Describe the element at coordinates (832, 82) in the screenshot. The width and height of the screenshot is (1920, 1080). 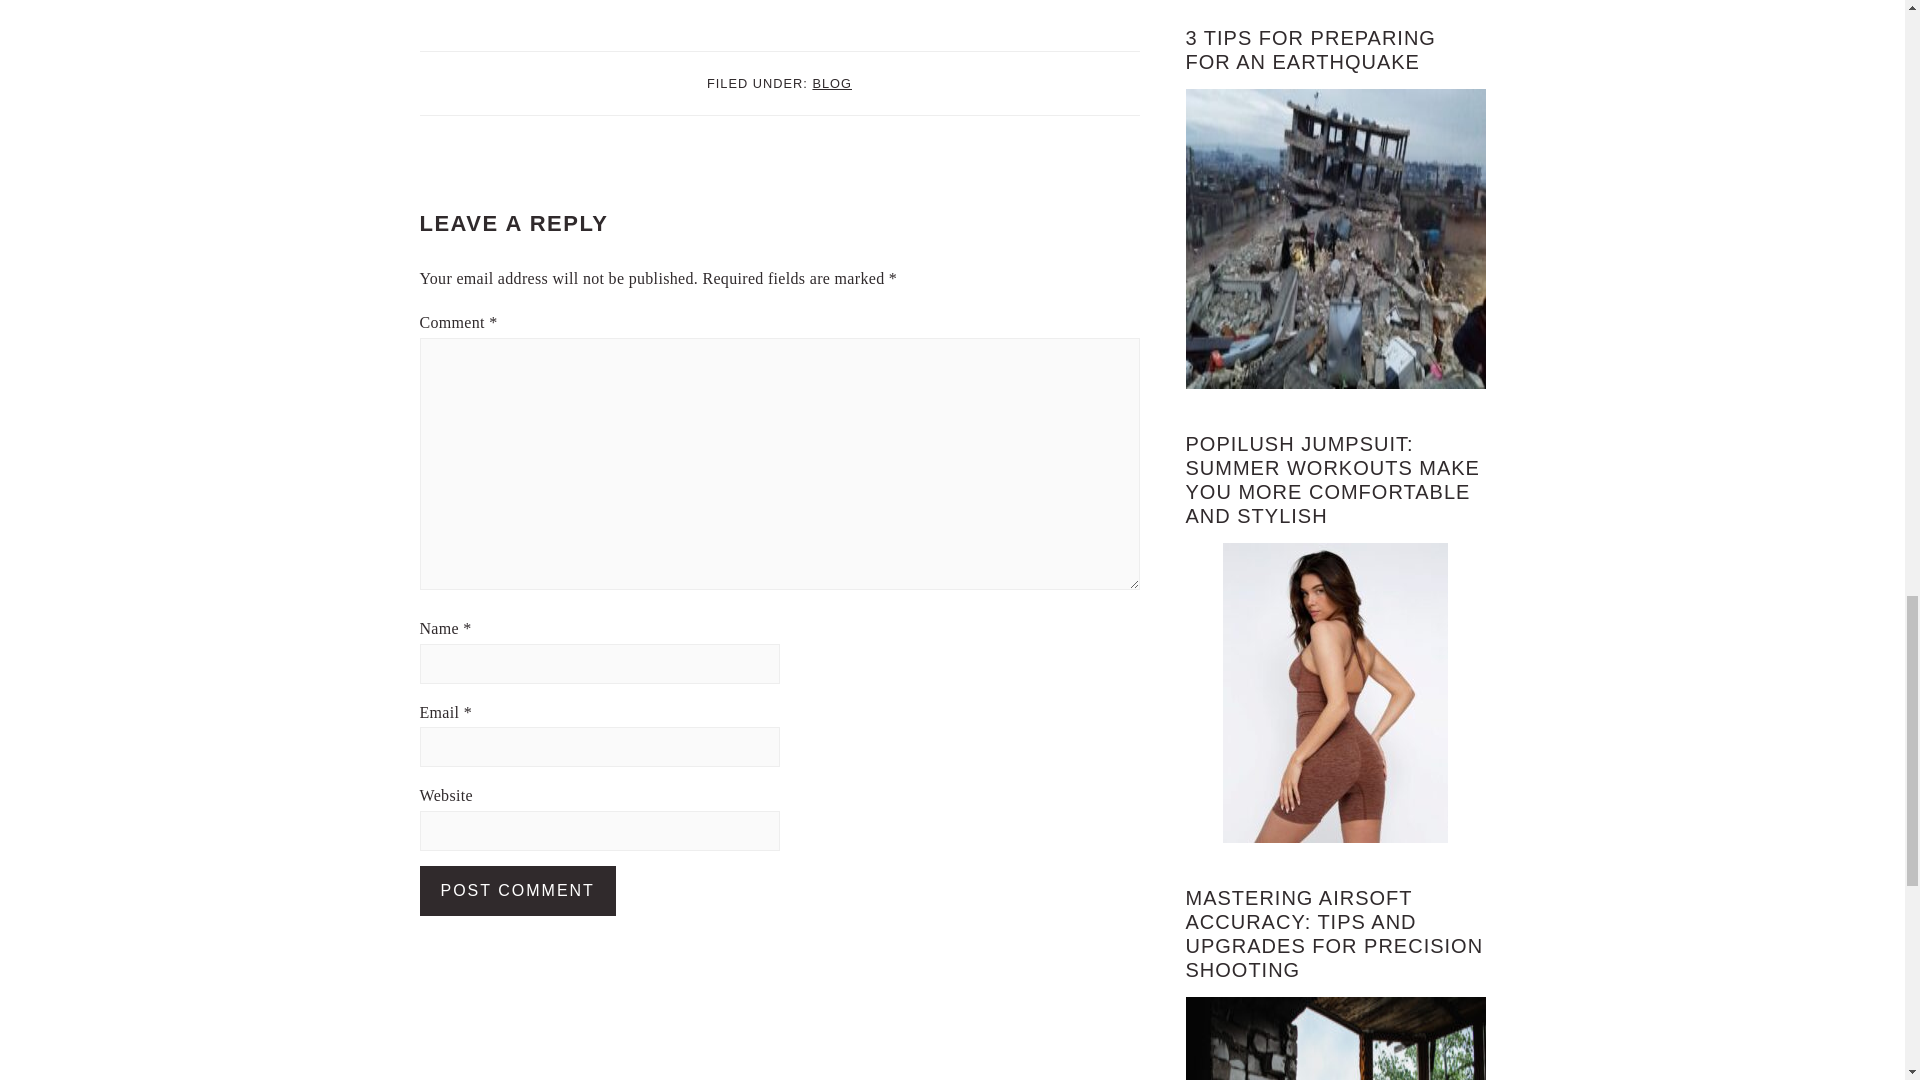
I see `BLOG` at that location.